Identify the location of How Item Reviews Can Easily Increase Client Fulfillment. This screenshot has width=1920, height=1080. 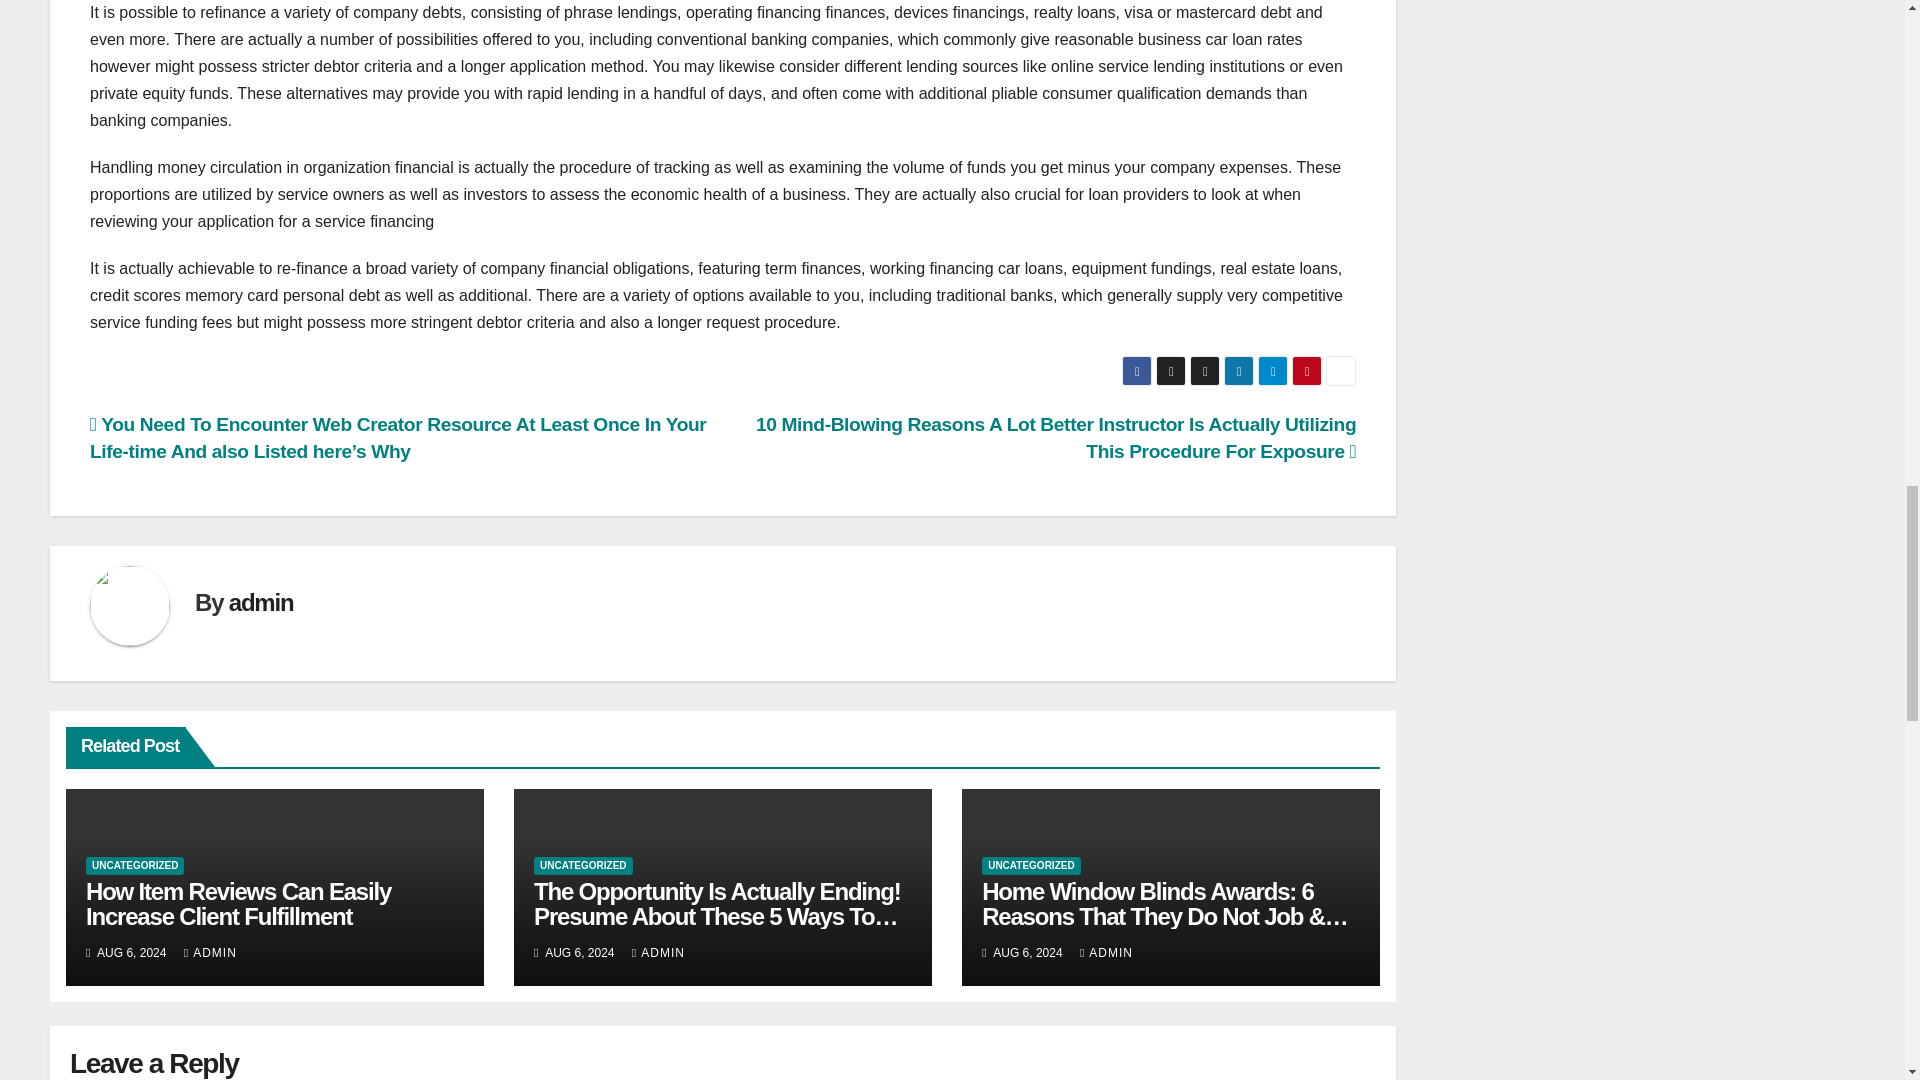
(238, 904).